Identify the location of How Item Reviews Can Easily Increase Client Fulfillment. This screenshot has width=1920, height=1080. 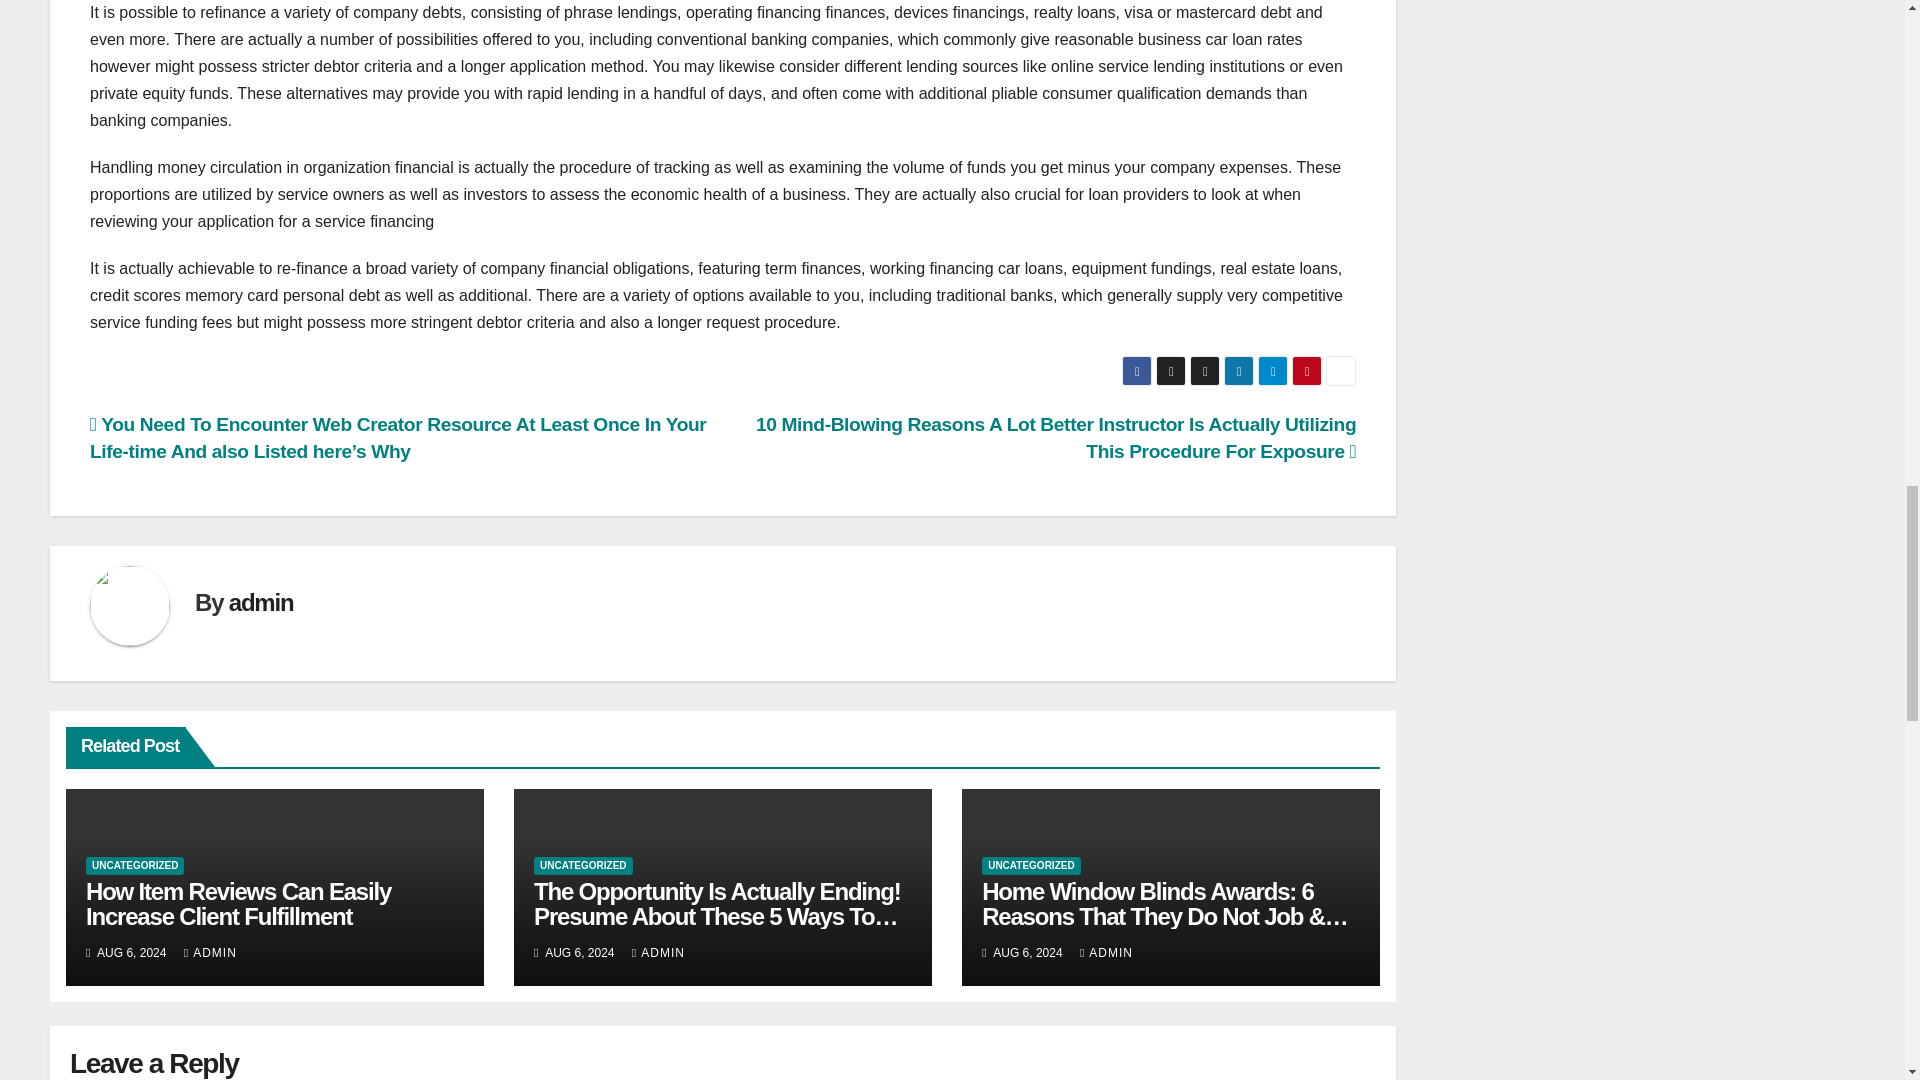
(238, 904).